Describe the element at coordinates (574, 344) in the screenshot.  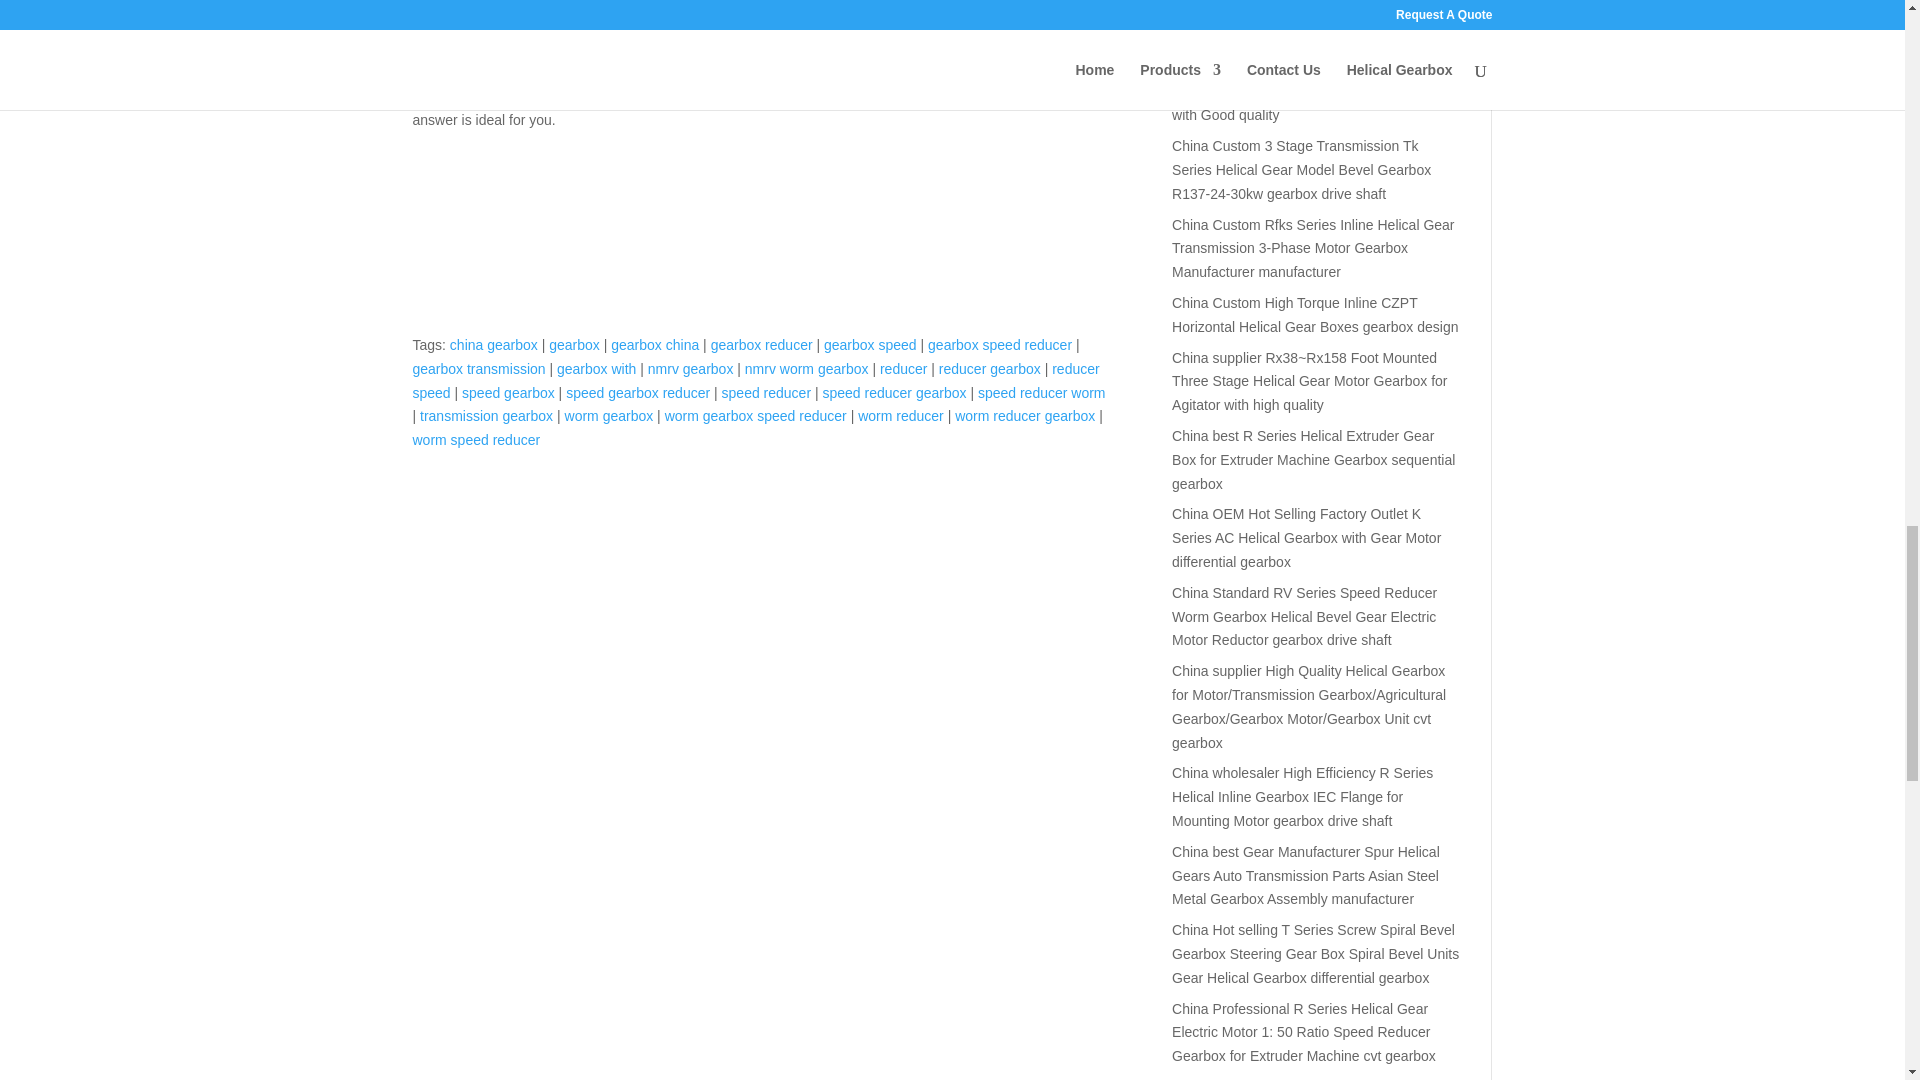
I see `gearbox` at that location.